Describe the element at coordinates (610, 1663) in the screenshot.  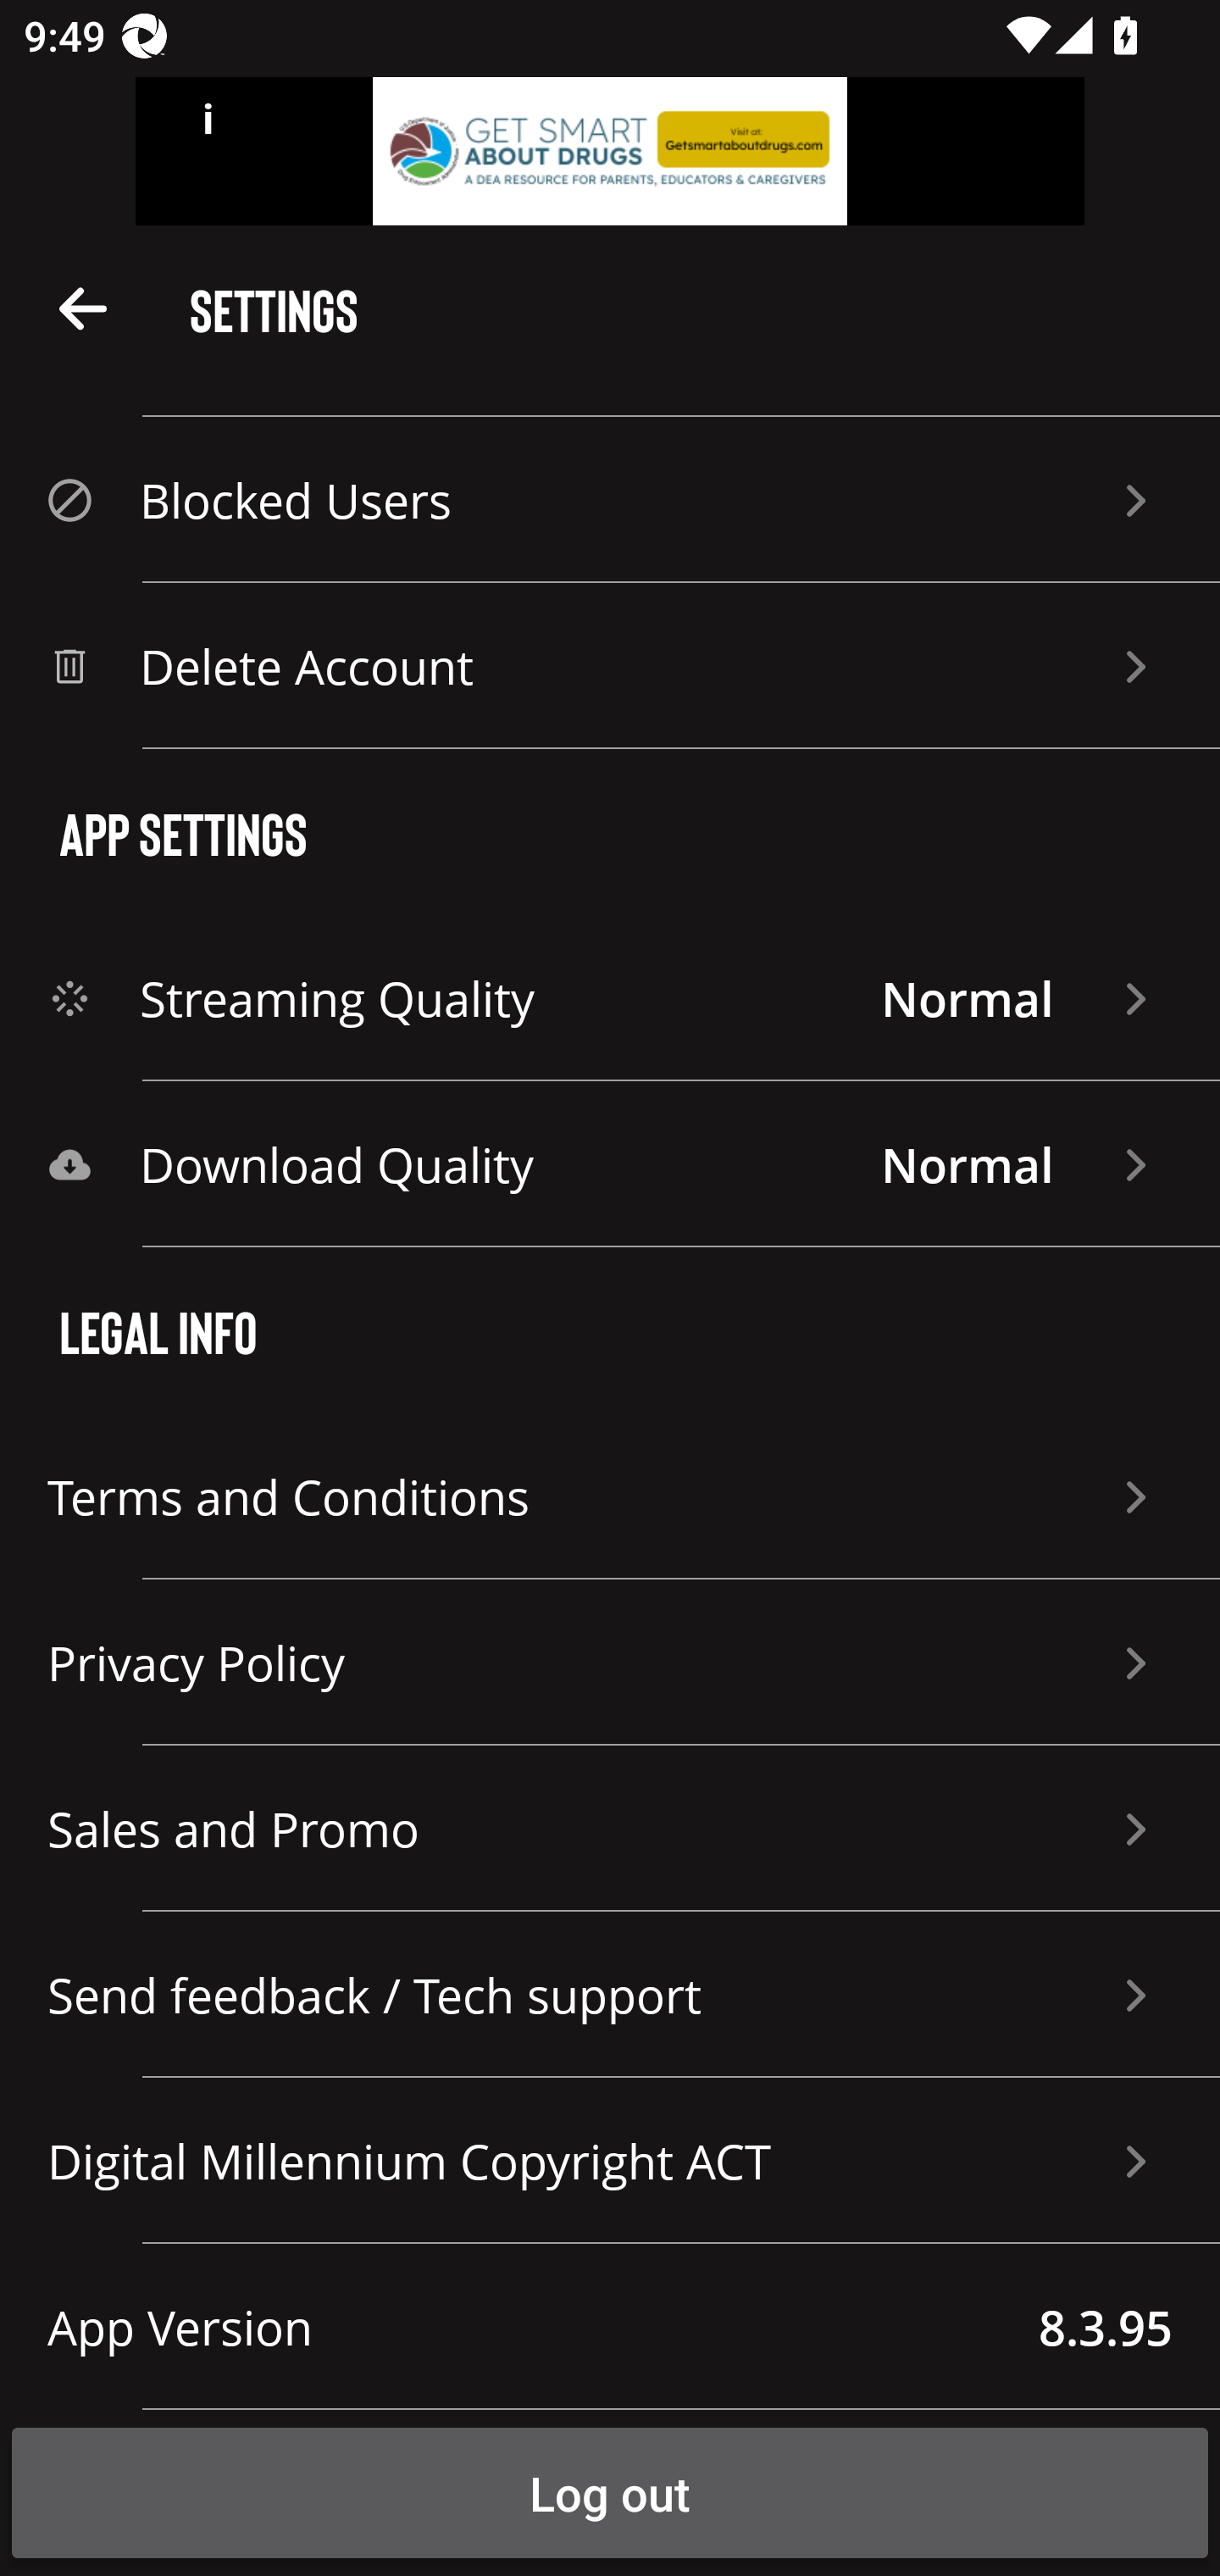
I see `Privacy Policy` at that location.